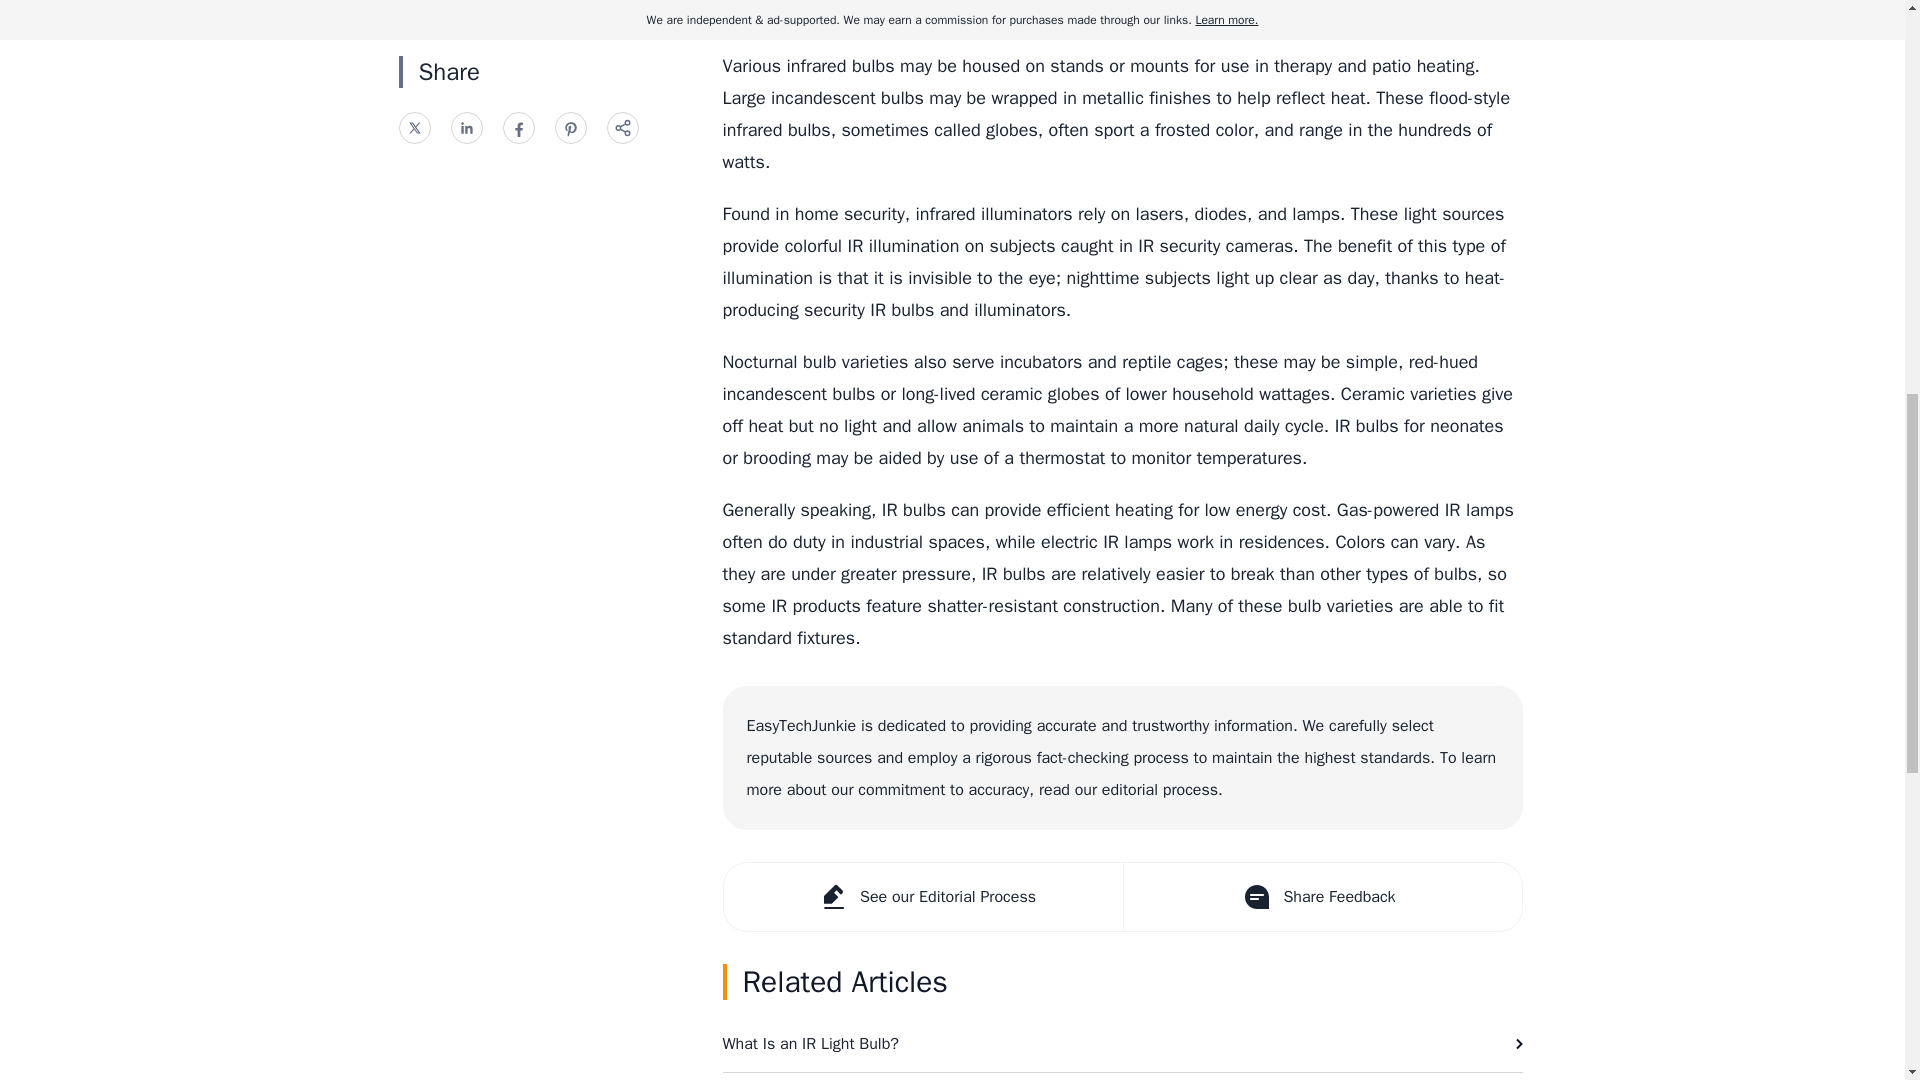 Image resolution: width=1920 pixels, height=1080 pixels. I want to click on What Is an IR Light Bulb?, so click(1122, 1044).